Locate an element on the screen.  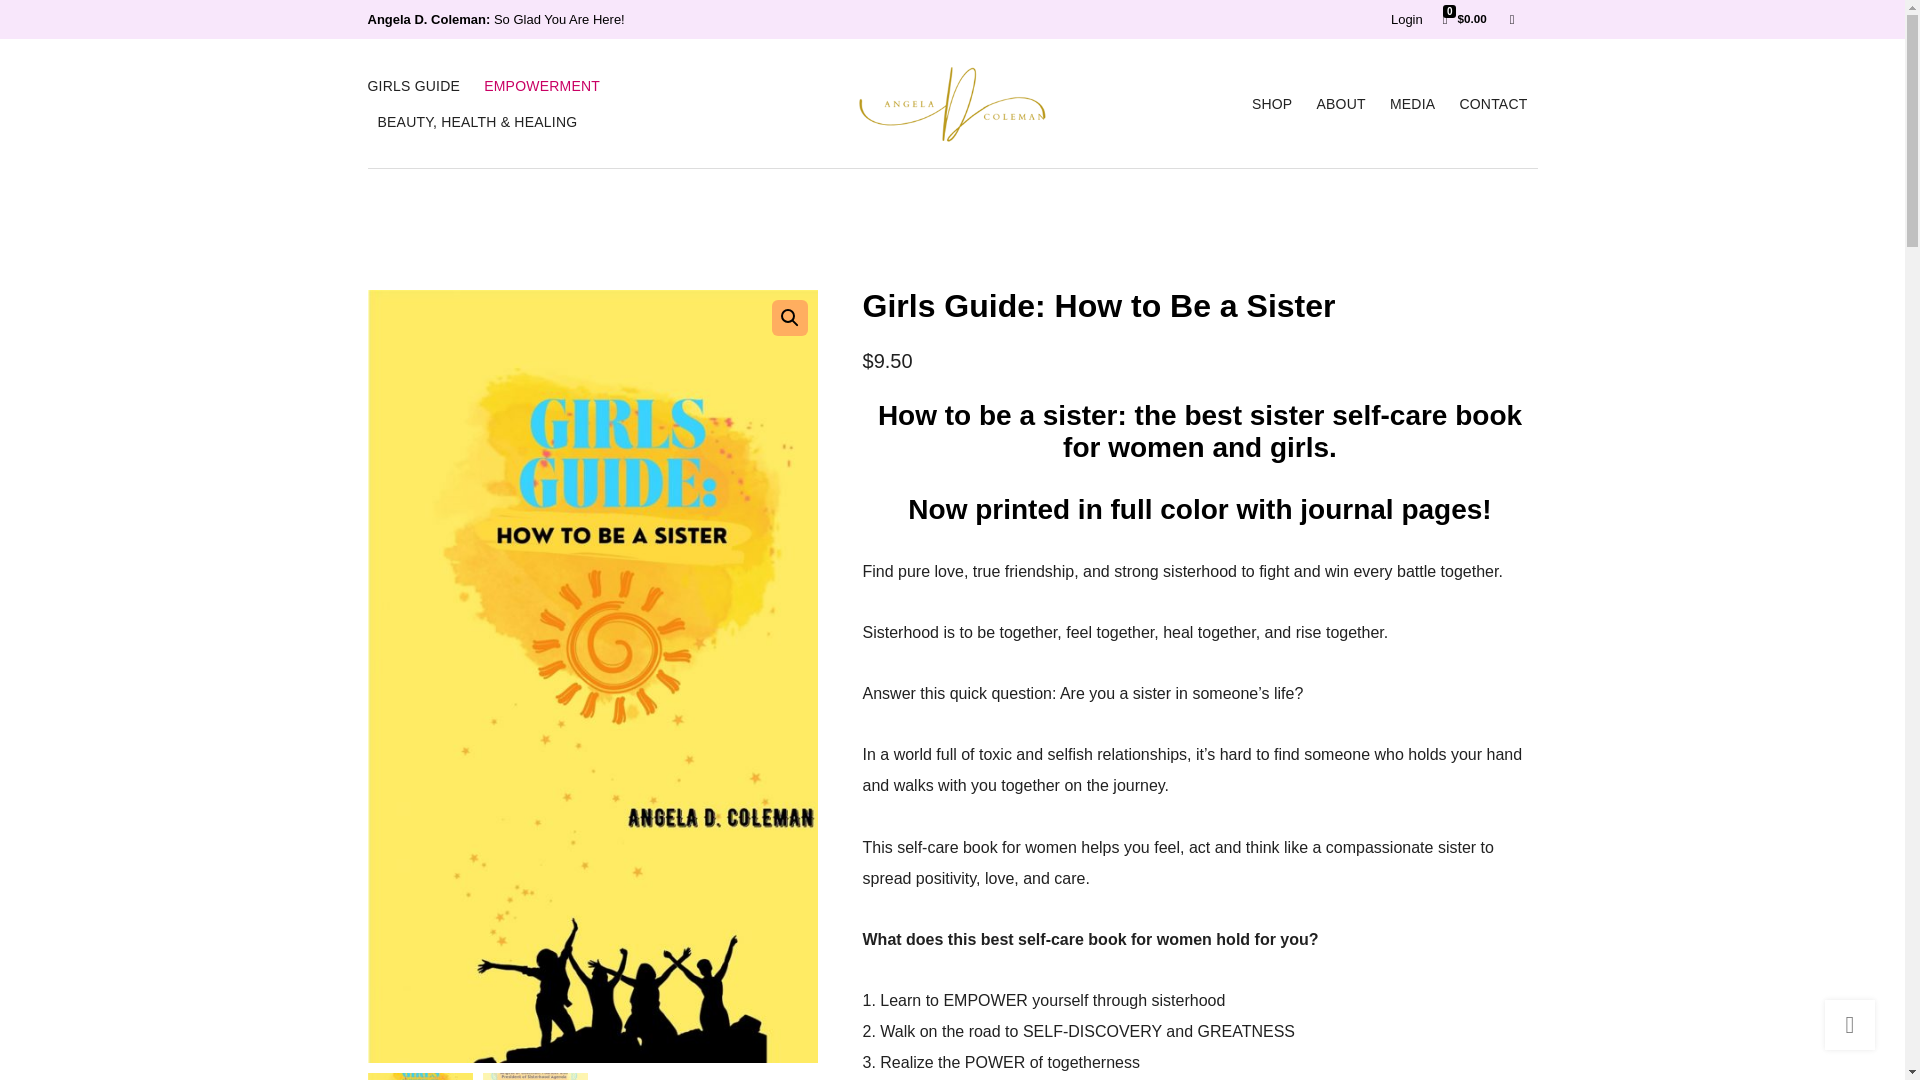
MEDIA is located at coordinates (1412, 104).